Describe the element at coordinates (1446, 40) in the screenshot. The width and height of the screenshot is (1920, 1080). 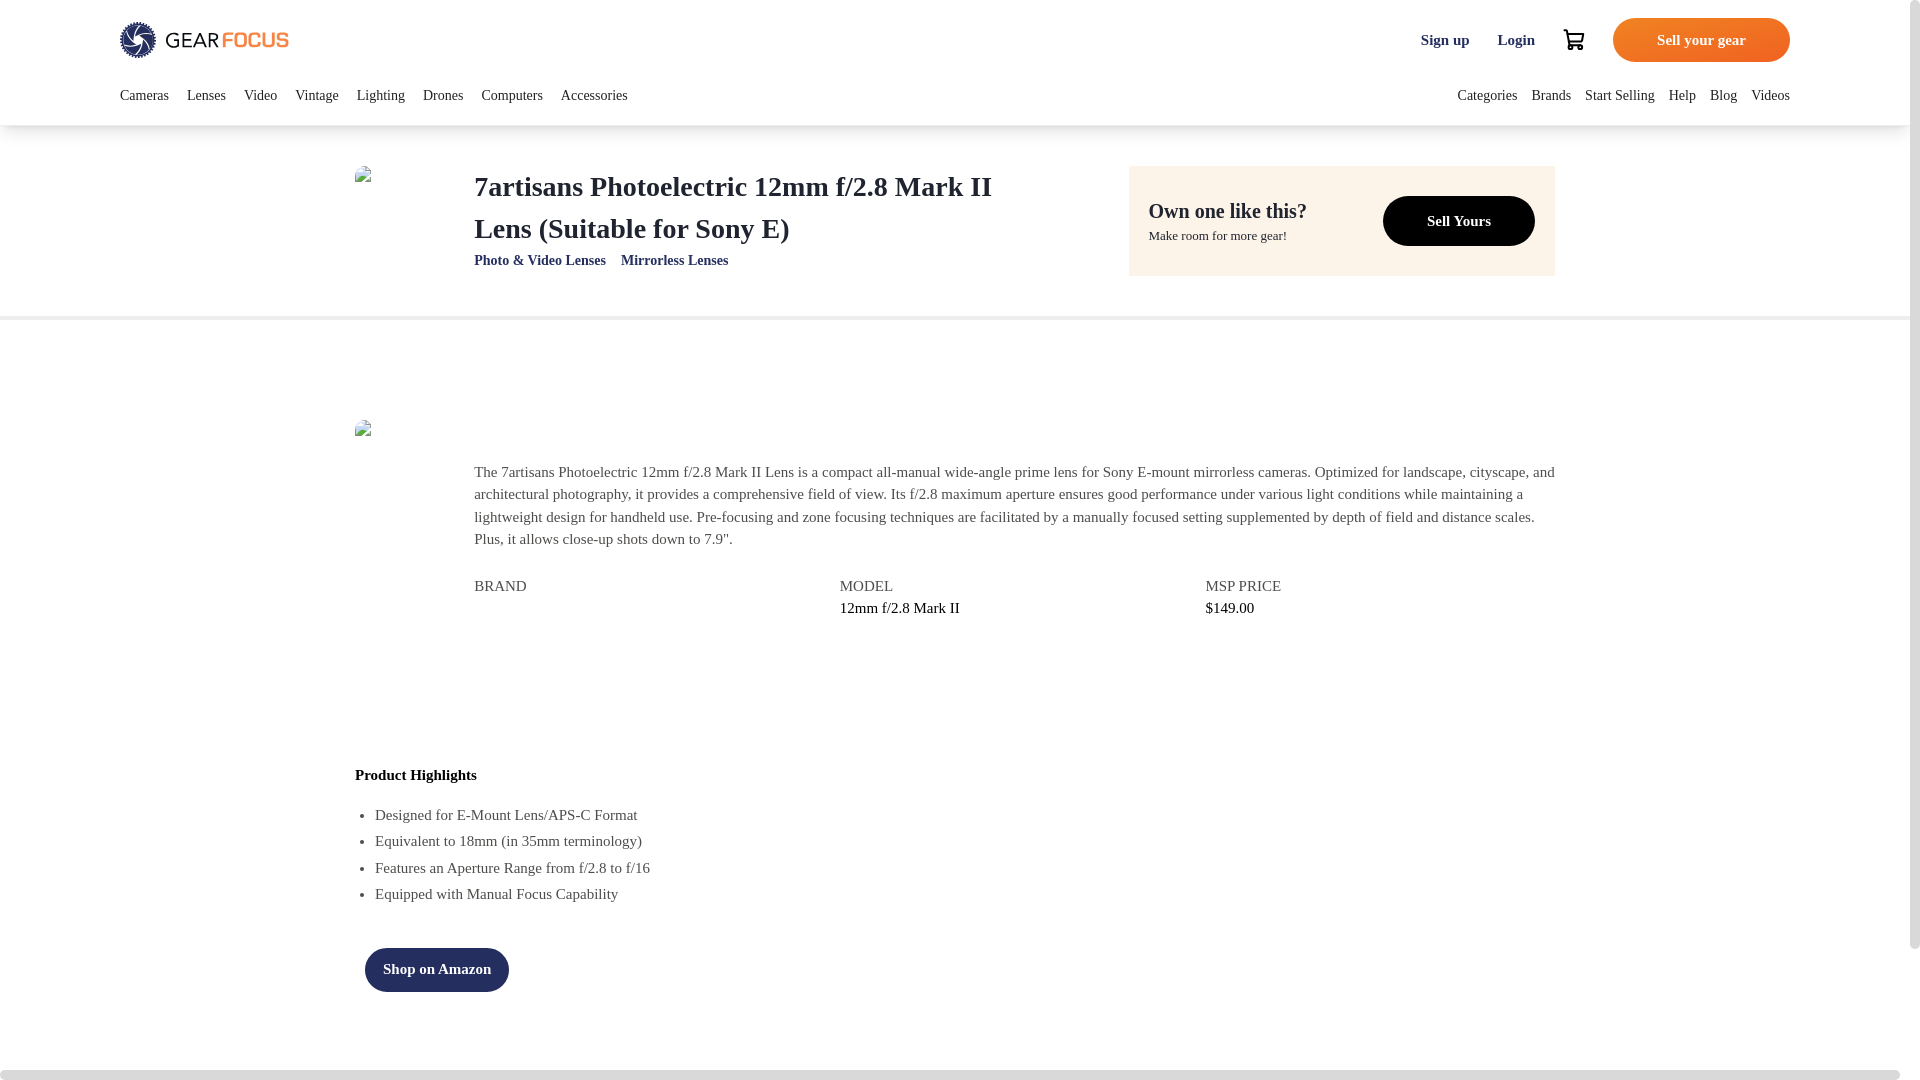
I see `Sign up` at that location.